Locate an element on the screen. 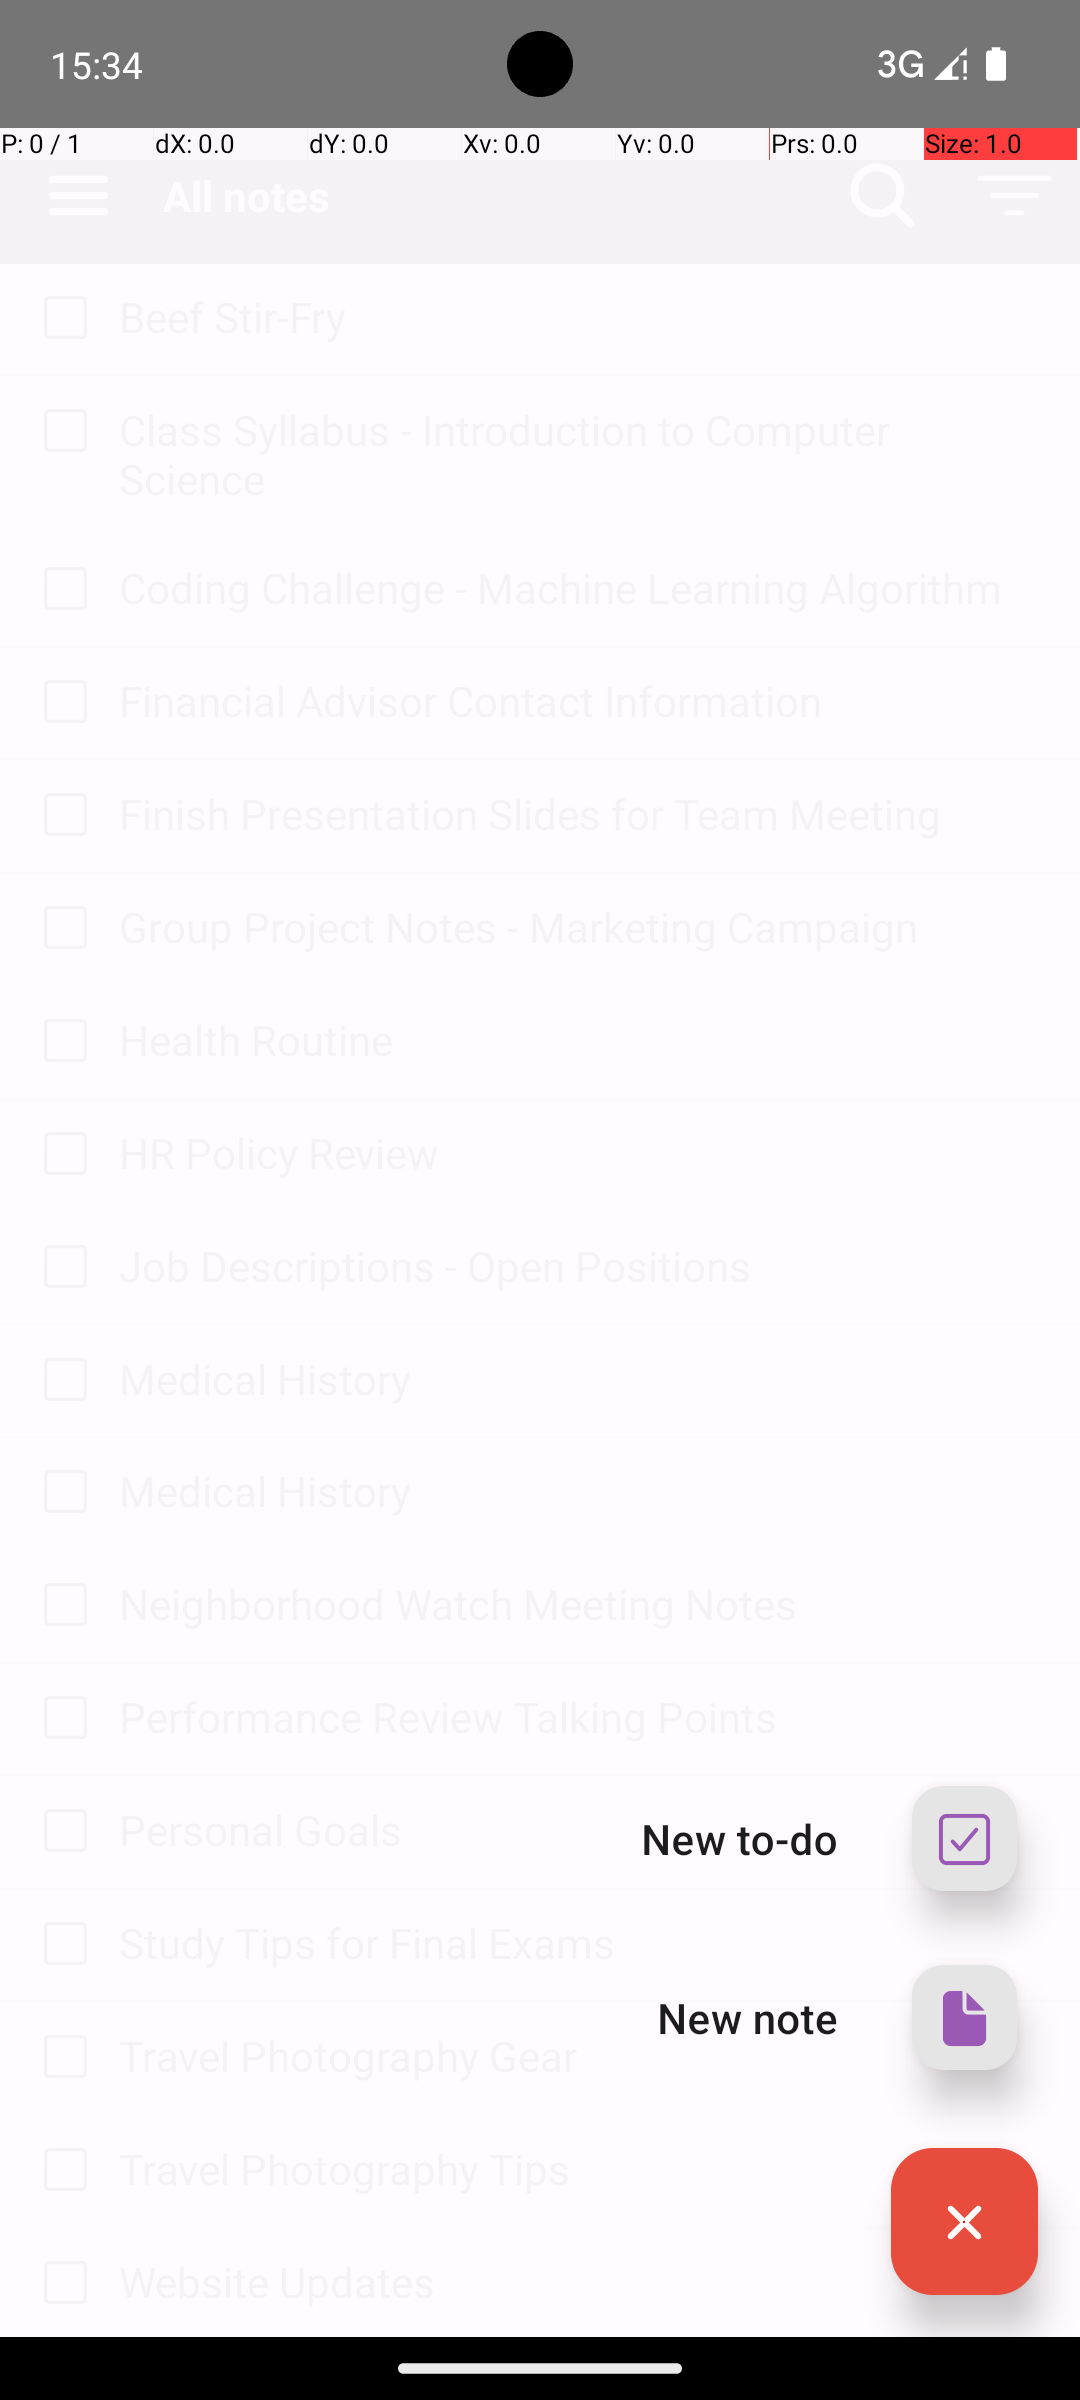  Travel Photography Tips is located at coordinates (580, 2168).